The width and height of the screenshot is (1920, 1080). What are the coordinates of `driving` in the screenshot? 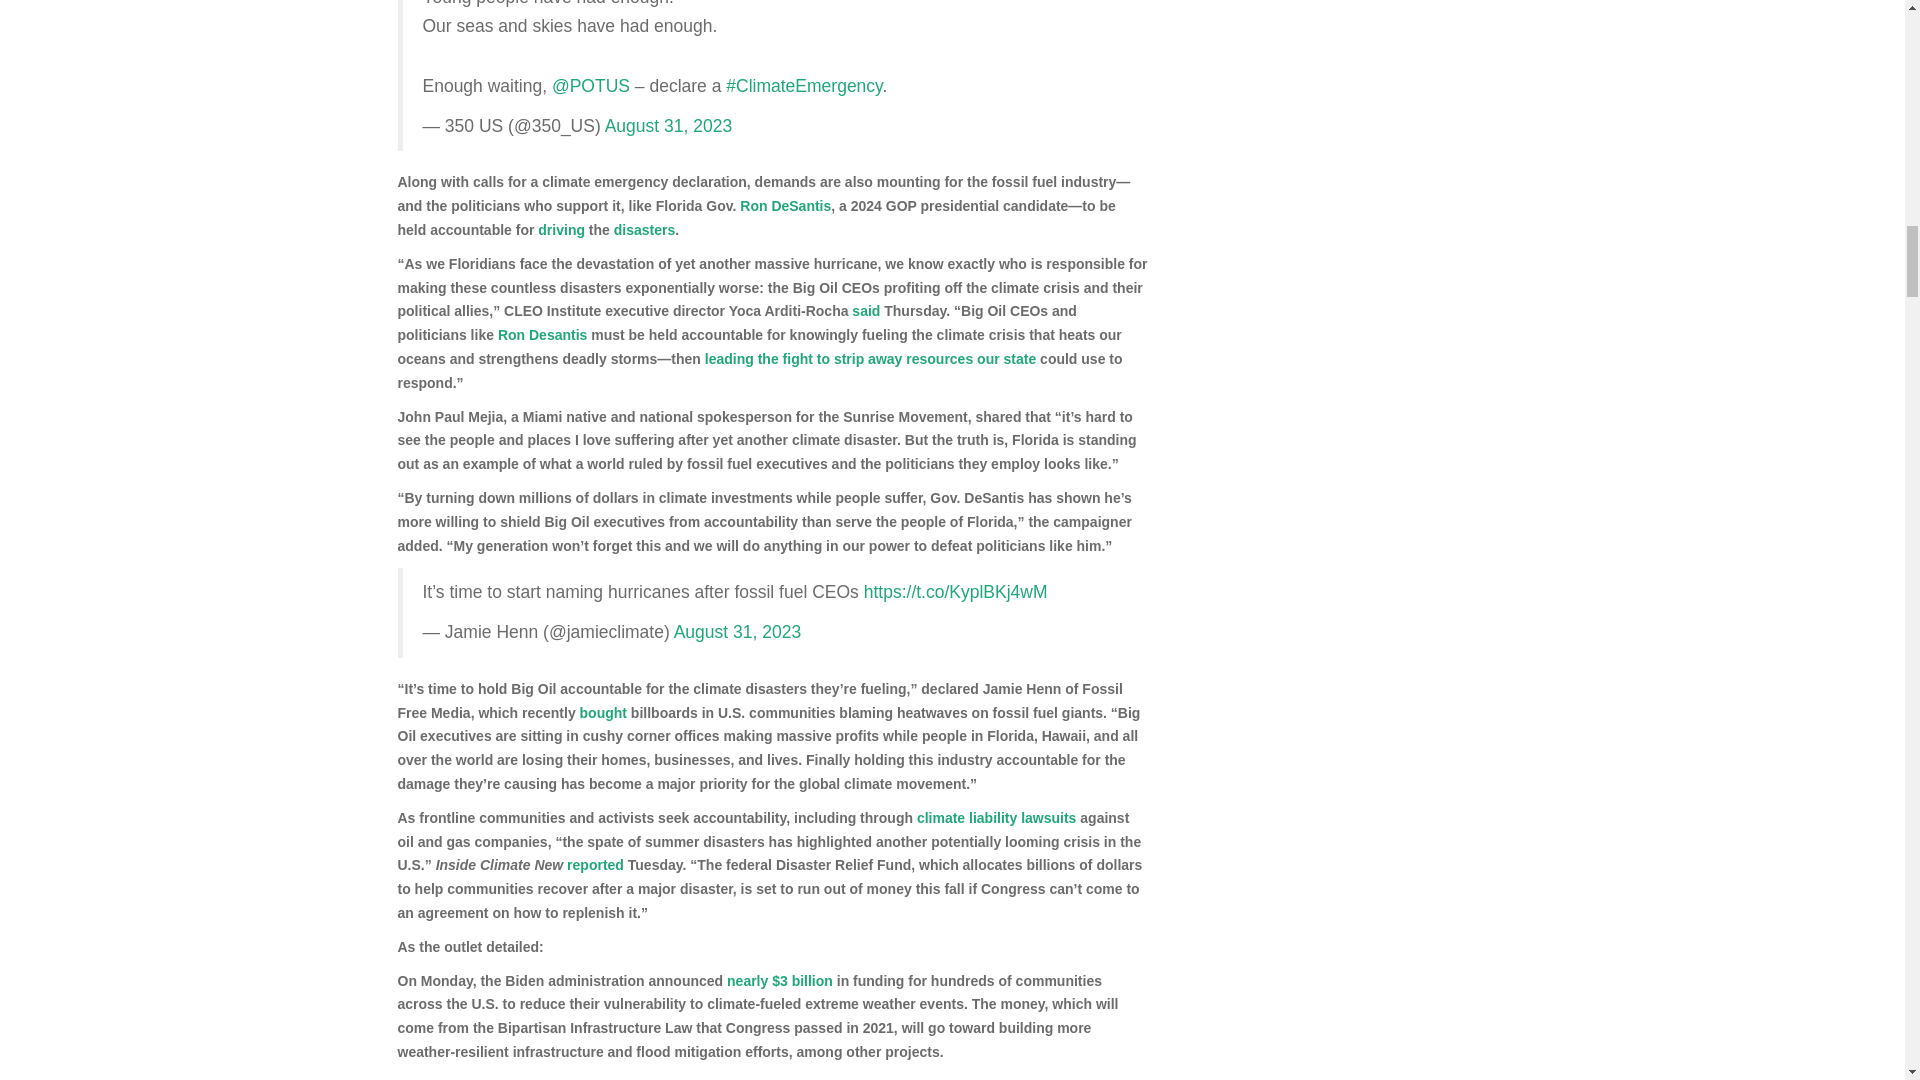 It's located at (561, 230).